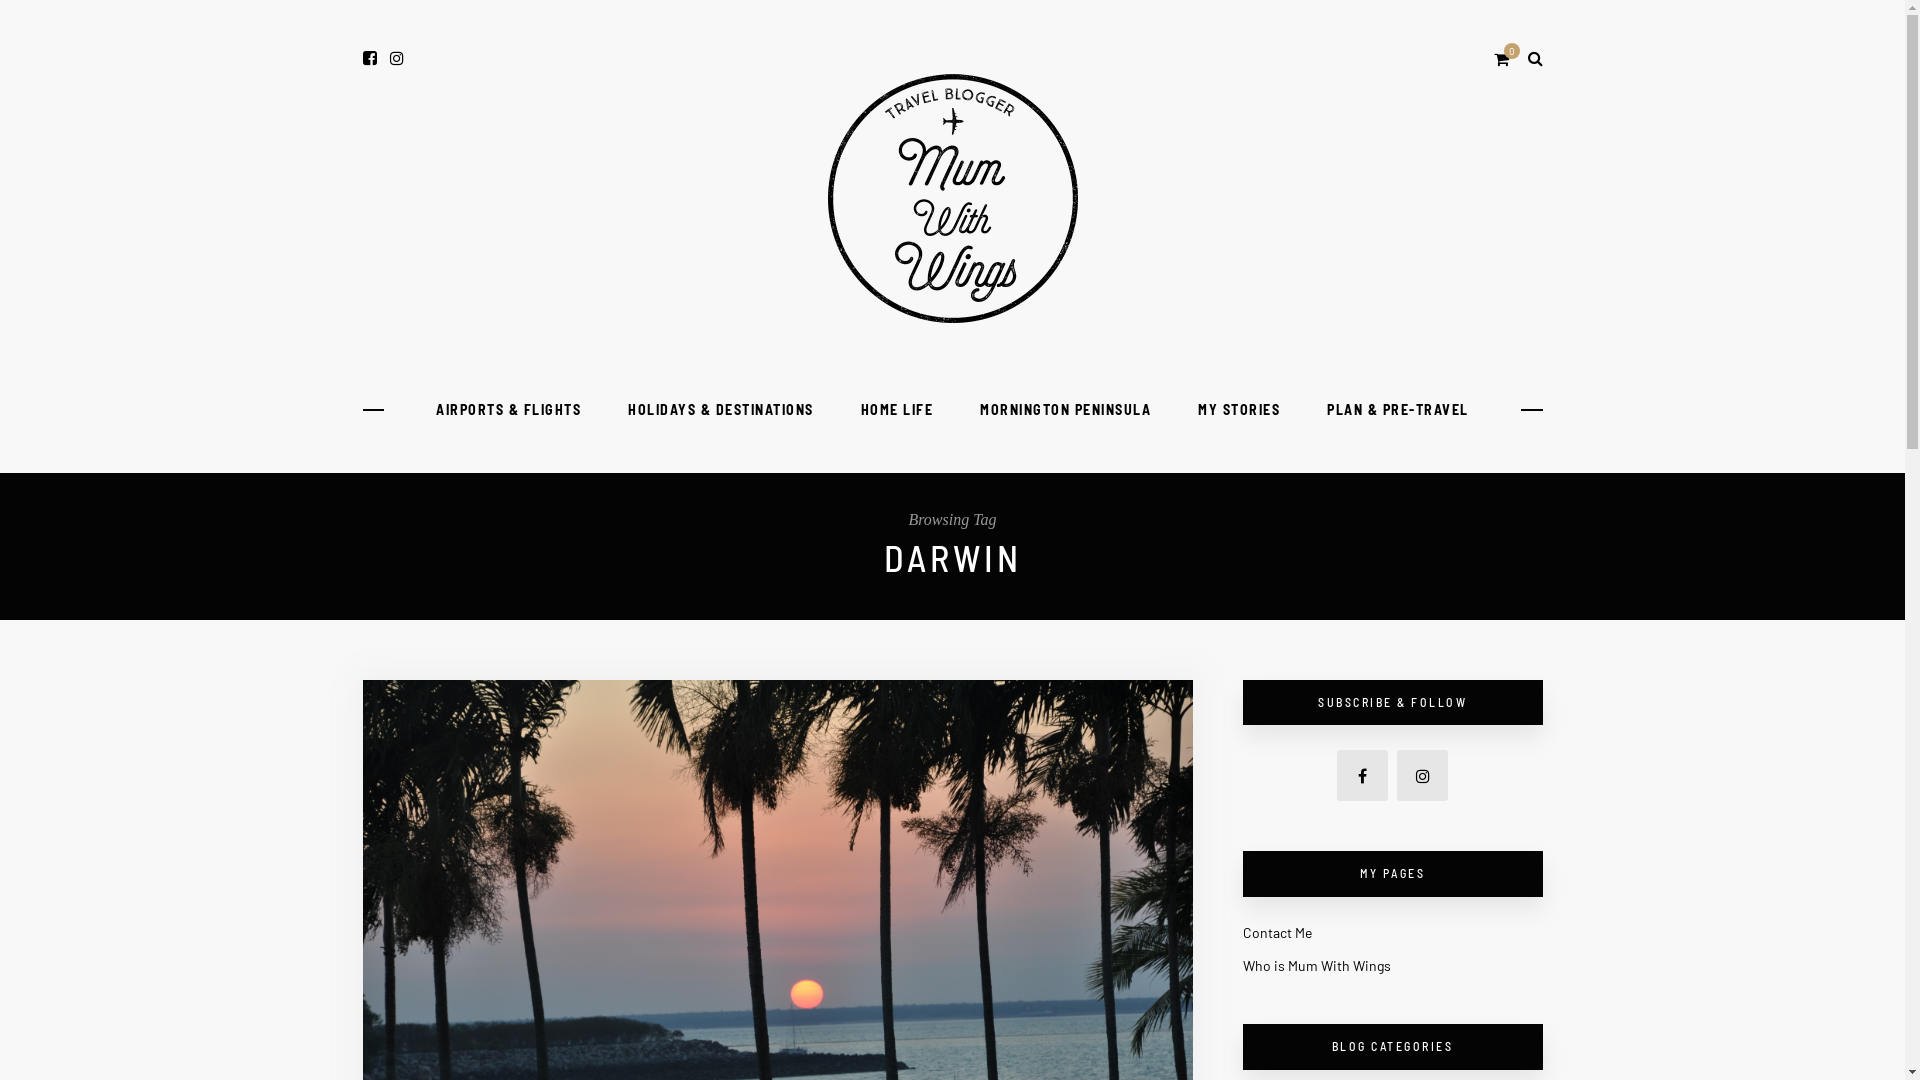 Image resolution: width=1920 pixels, height=1080 pixels. I want to click on PLAN & PRE-TRAVEL, so click(1398, 410).